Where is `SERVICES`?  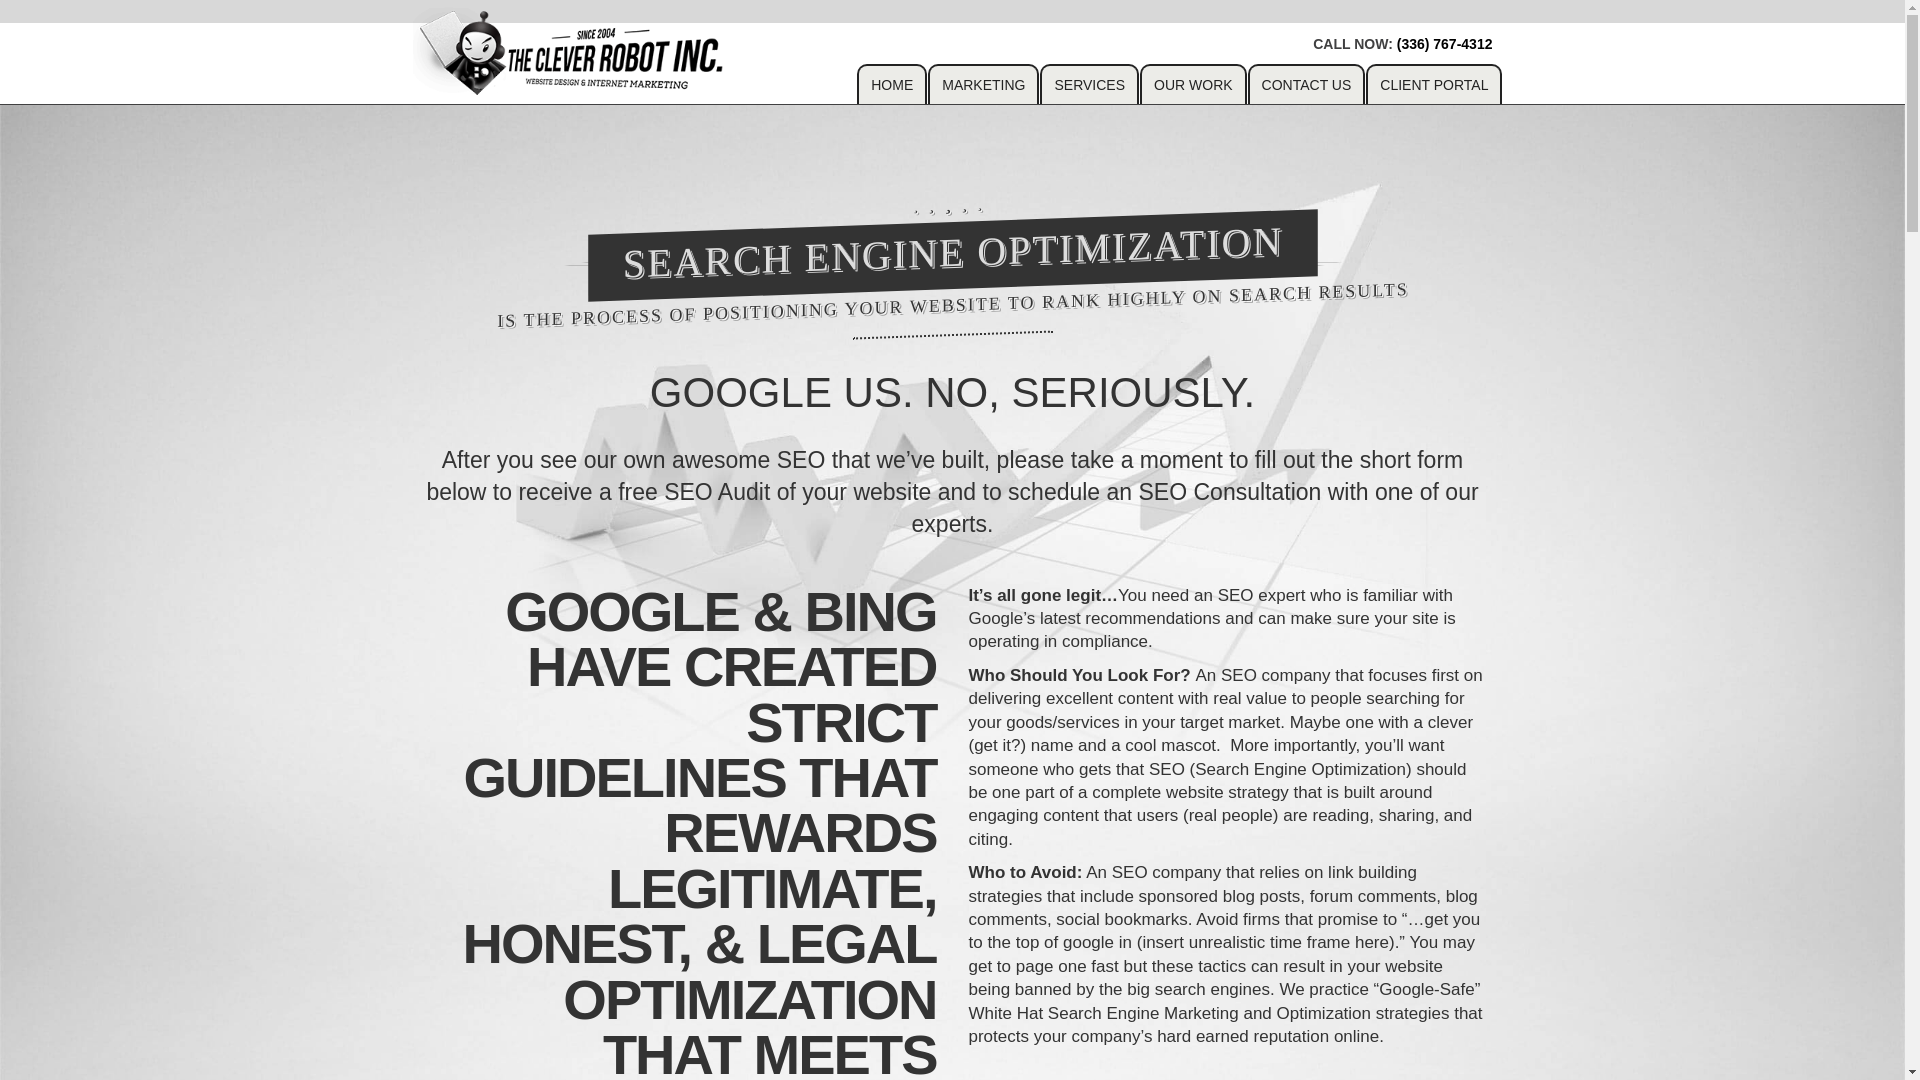
SERVICES is located at coordinates (1089, 83).